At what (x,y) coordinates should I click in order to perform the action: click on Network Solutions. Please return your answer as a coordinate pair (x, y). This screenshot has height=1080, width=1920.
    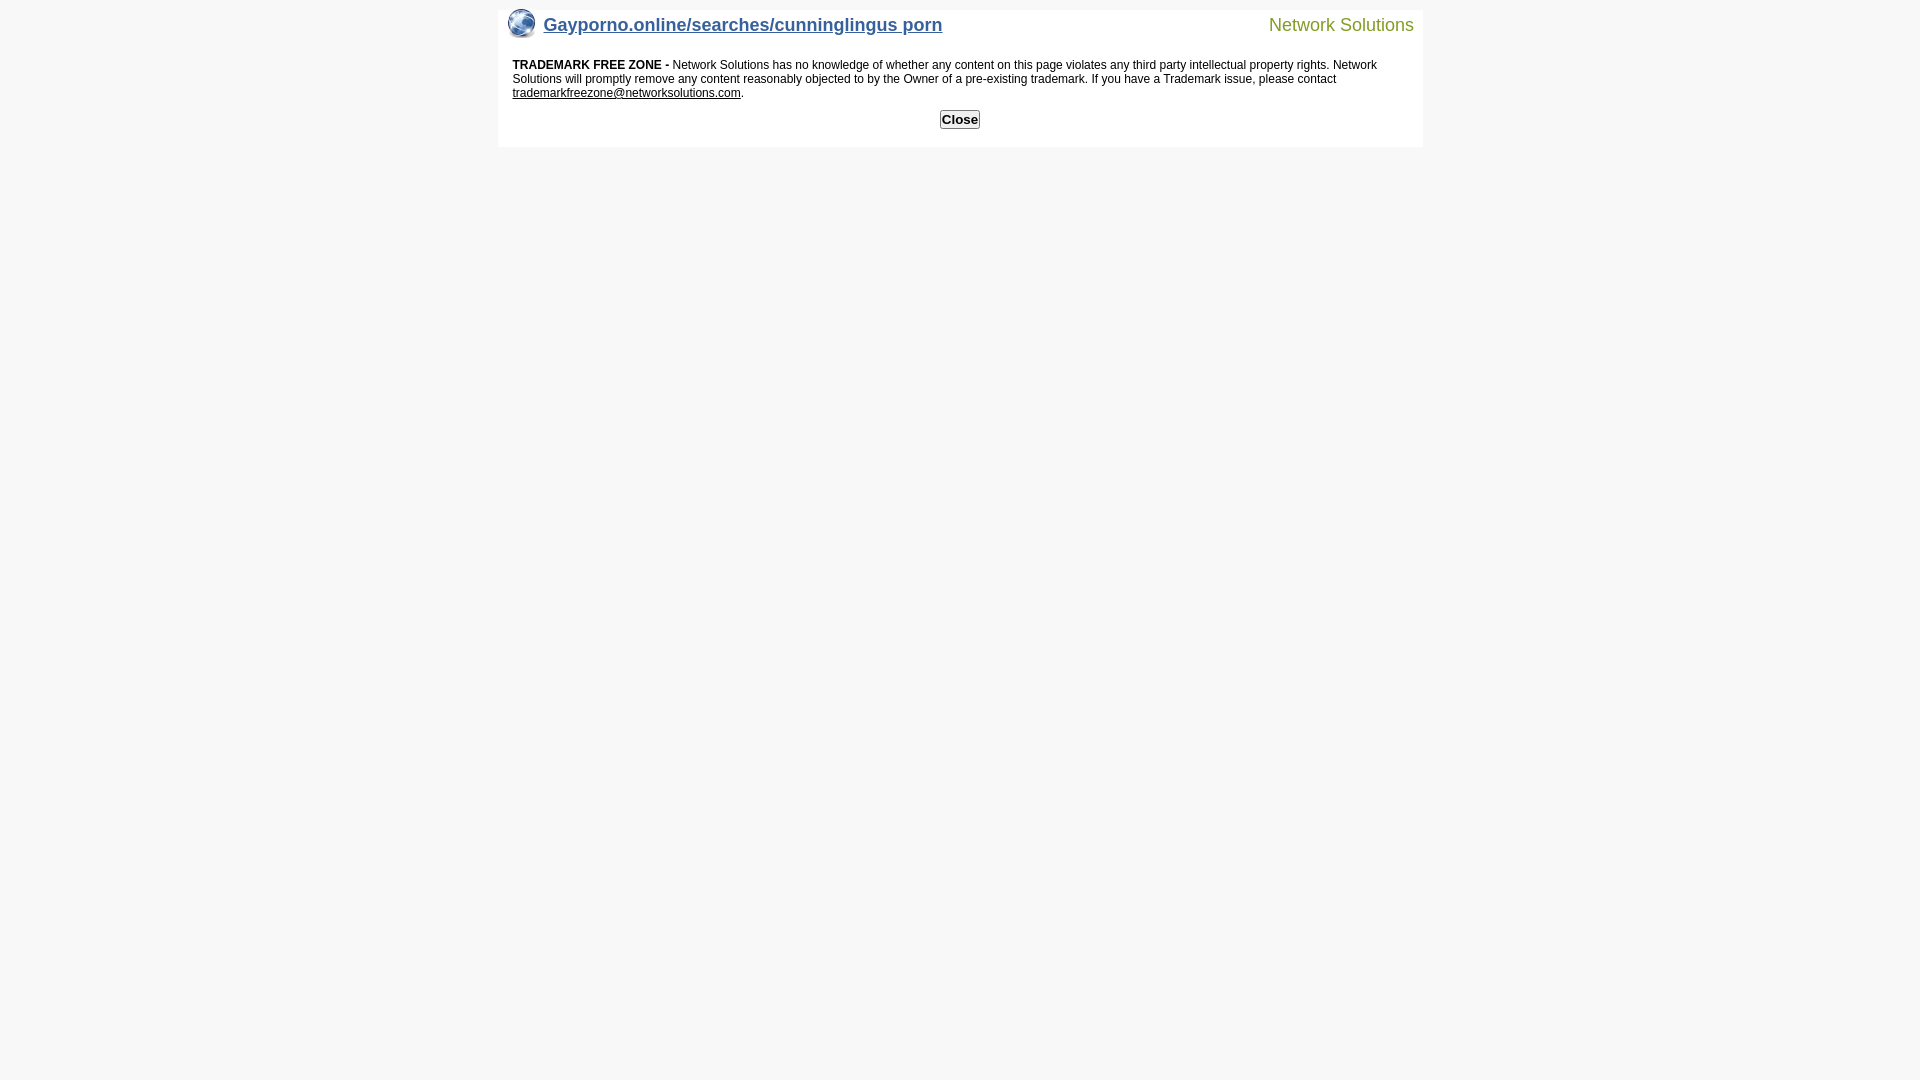
    Looking at the image, I should click on (1329, 24).